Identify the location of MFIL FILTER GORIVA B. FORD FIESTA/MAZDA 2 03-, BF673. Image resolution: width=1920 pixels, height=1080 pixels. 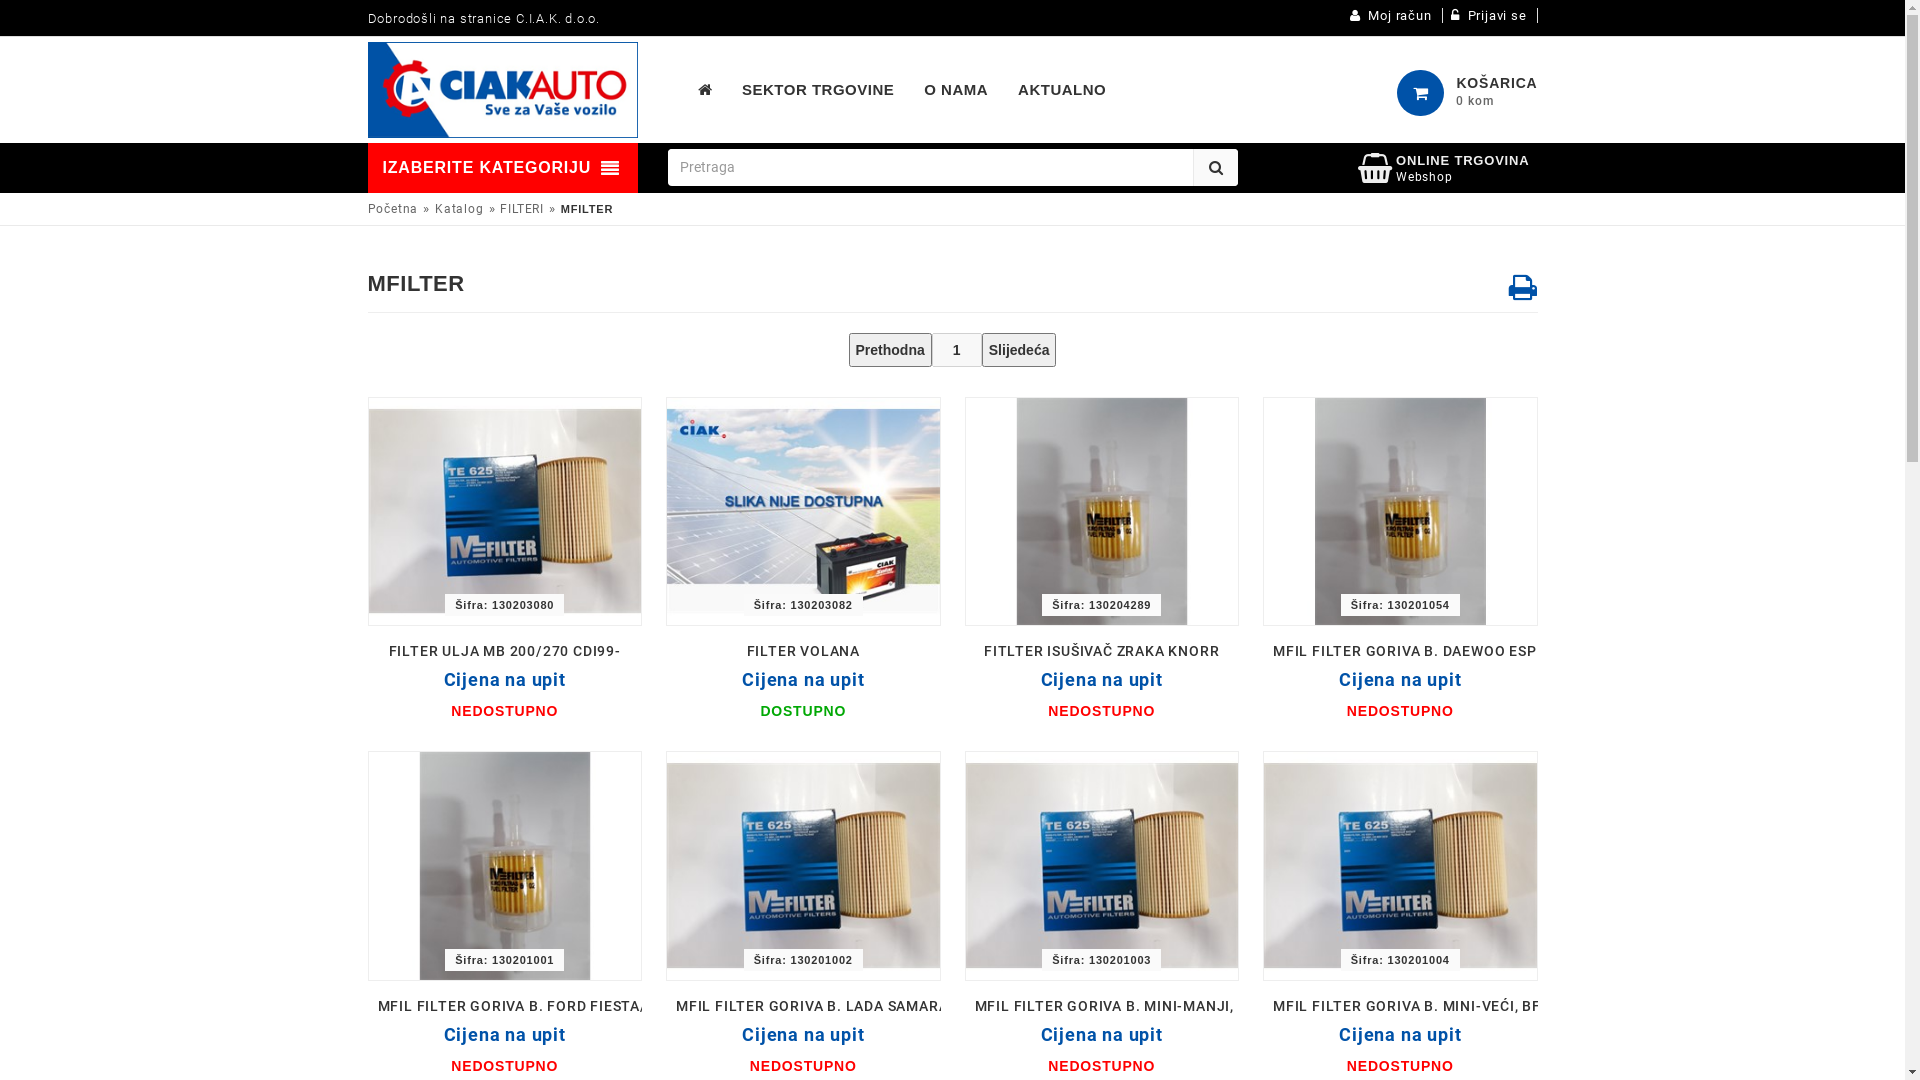
(504, 866).